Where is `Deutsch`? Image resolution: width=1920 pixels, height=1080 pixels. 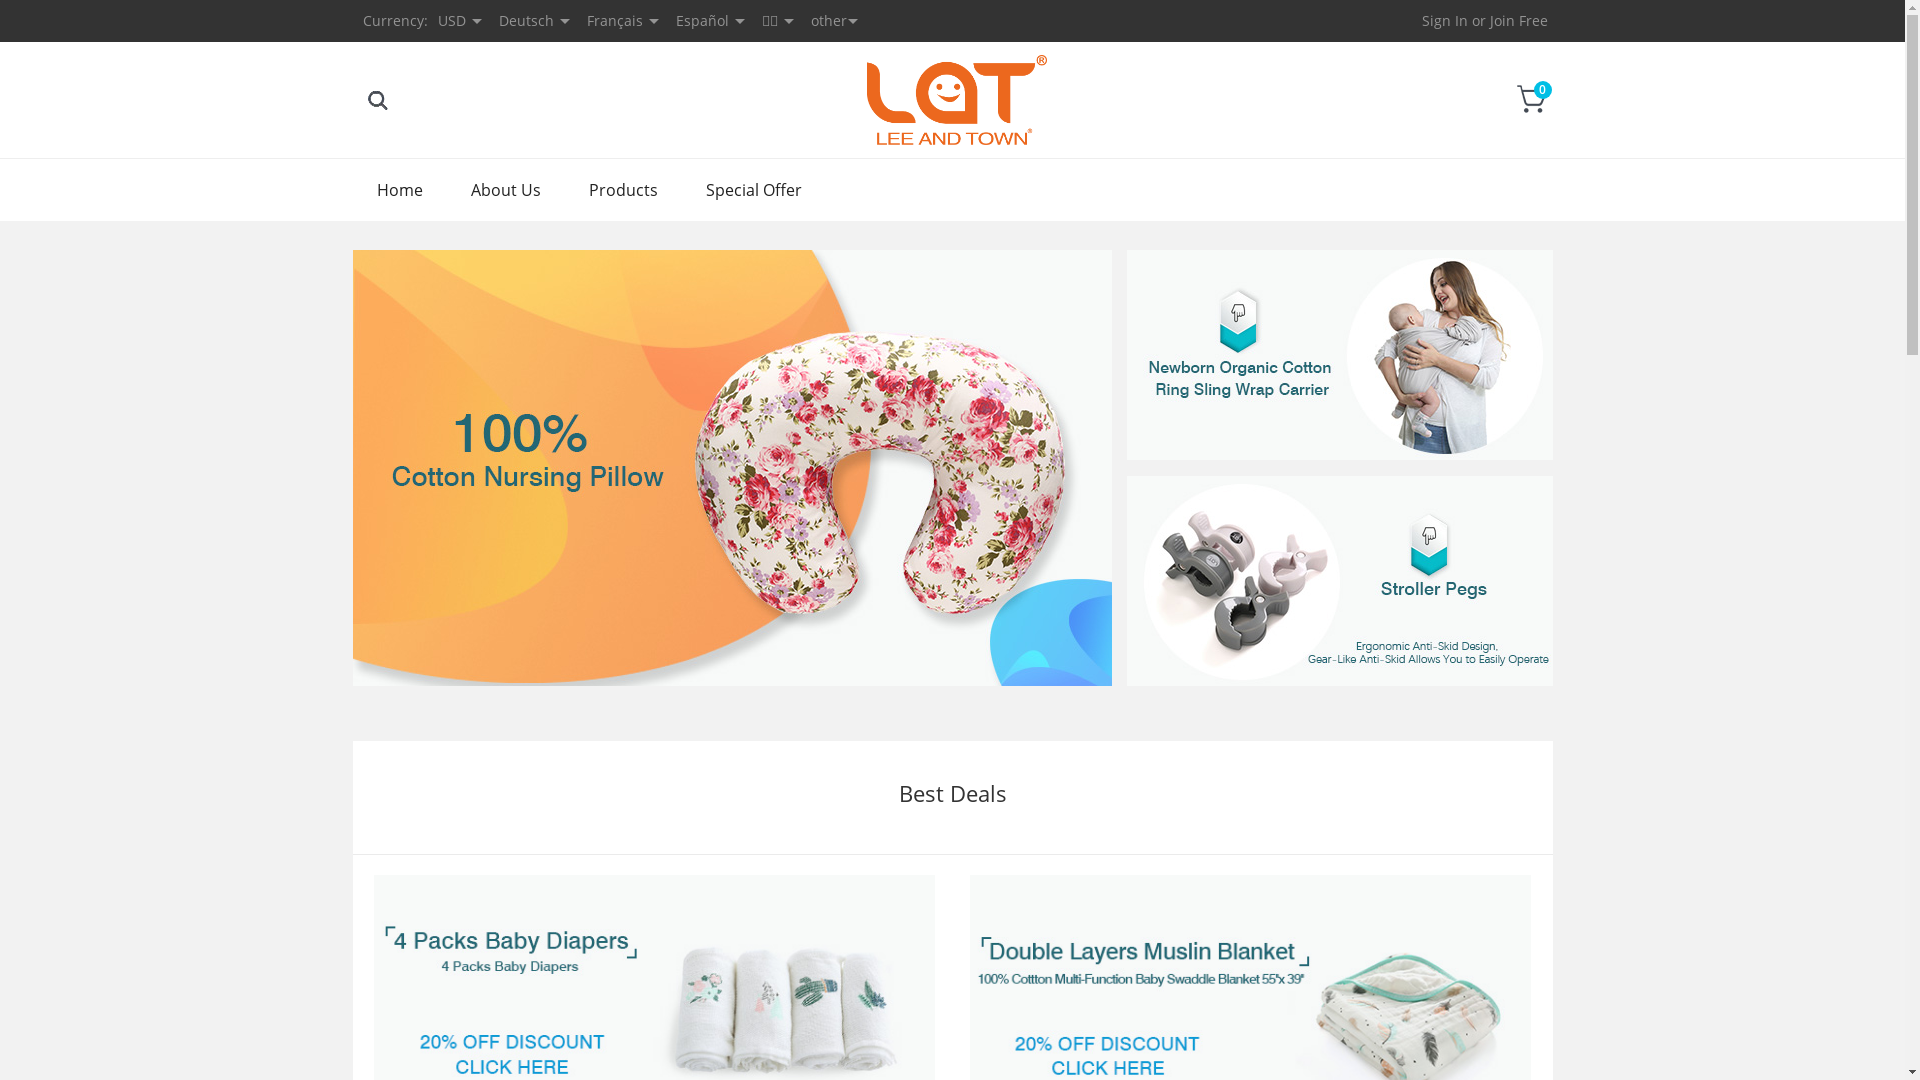
Deutsch is located at coordinates (526, 20).